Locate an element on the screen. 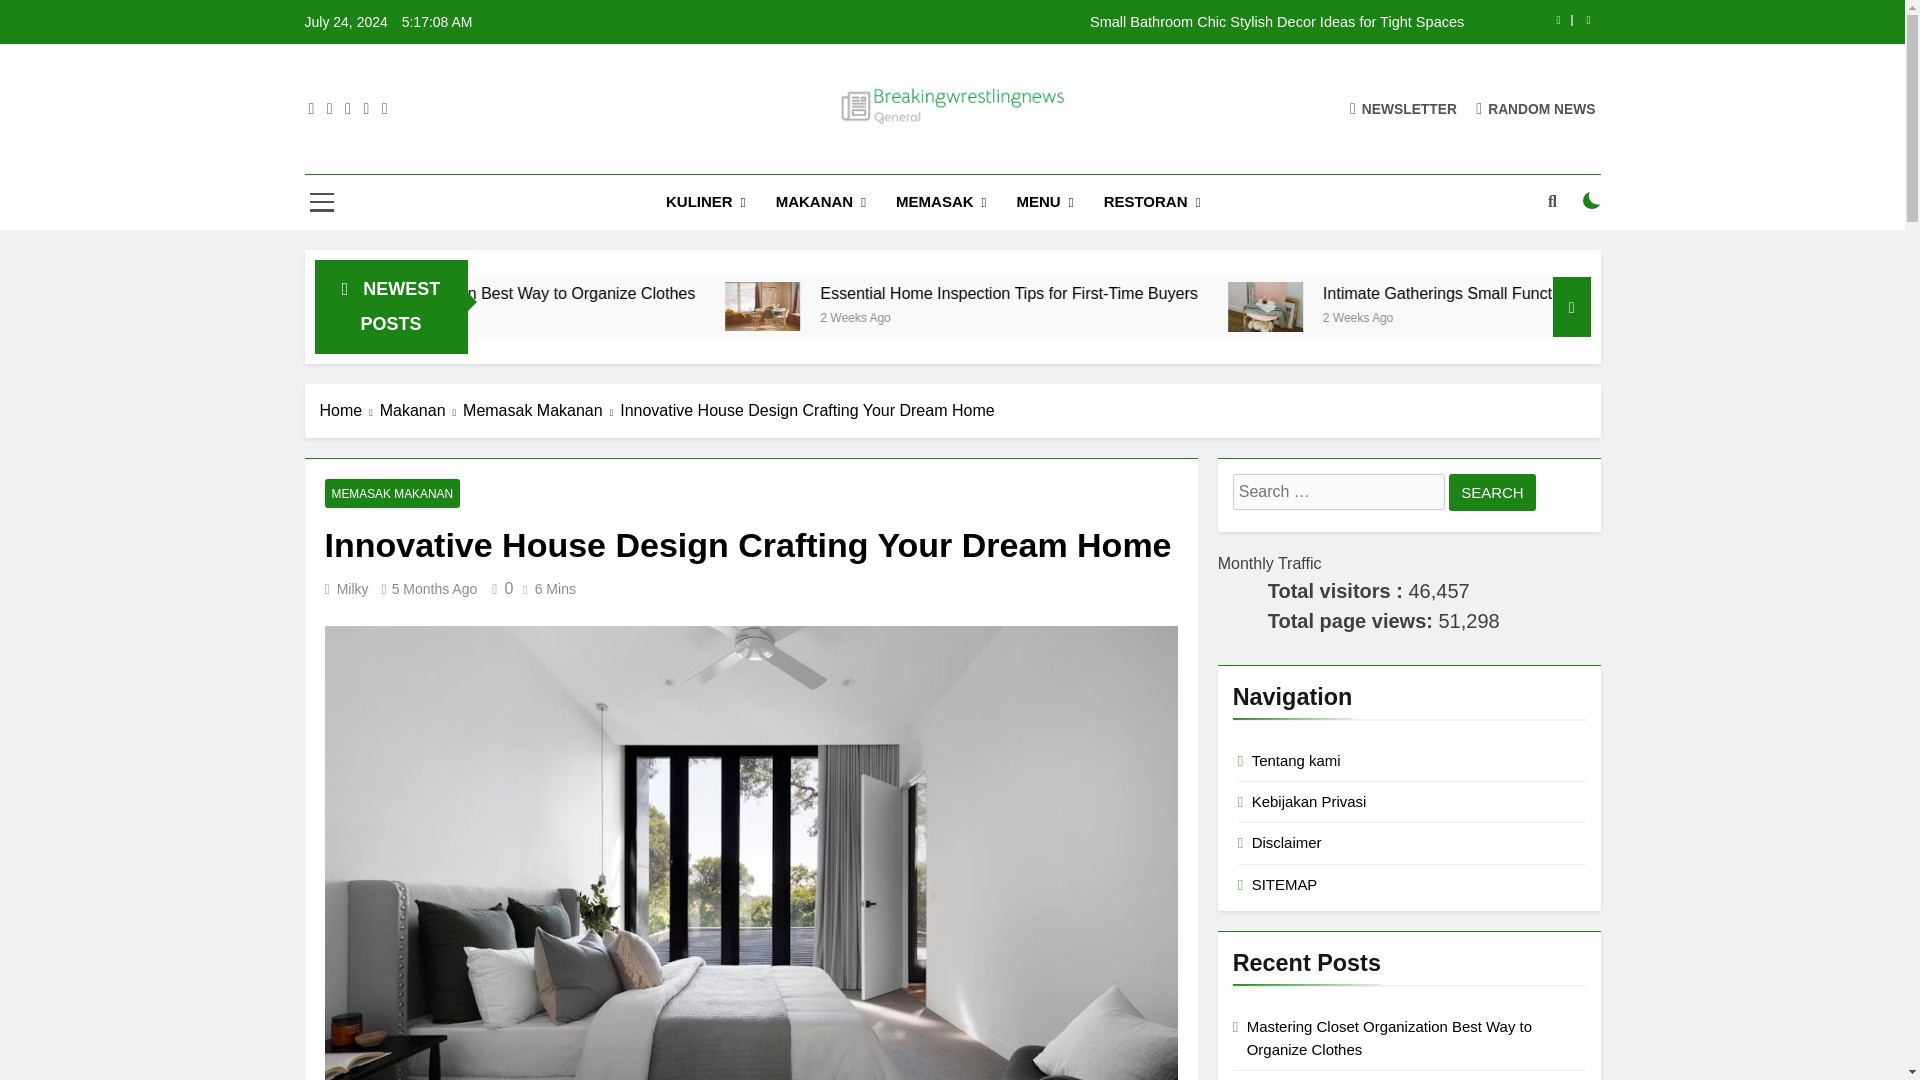  Search is located at coordinates (1492, 492).